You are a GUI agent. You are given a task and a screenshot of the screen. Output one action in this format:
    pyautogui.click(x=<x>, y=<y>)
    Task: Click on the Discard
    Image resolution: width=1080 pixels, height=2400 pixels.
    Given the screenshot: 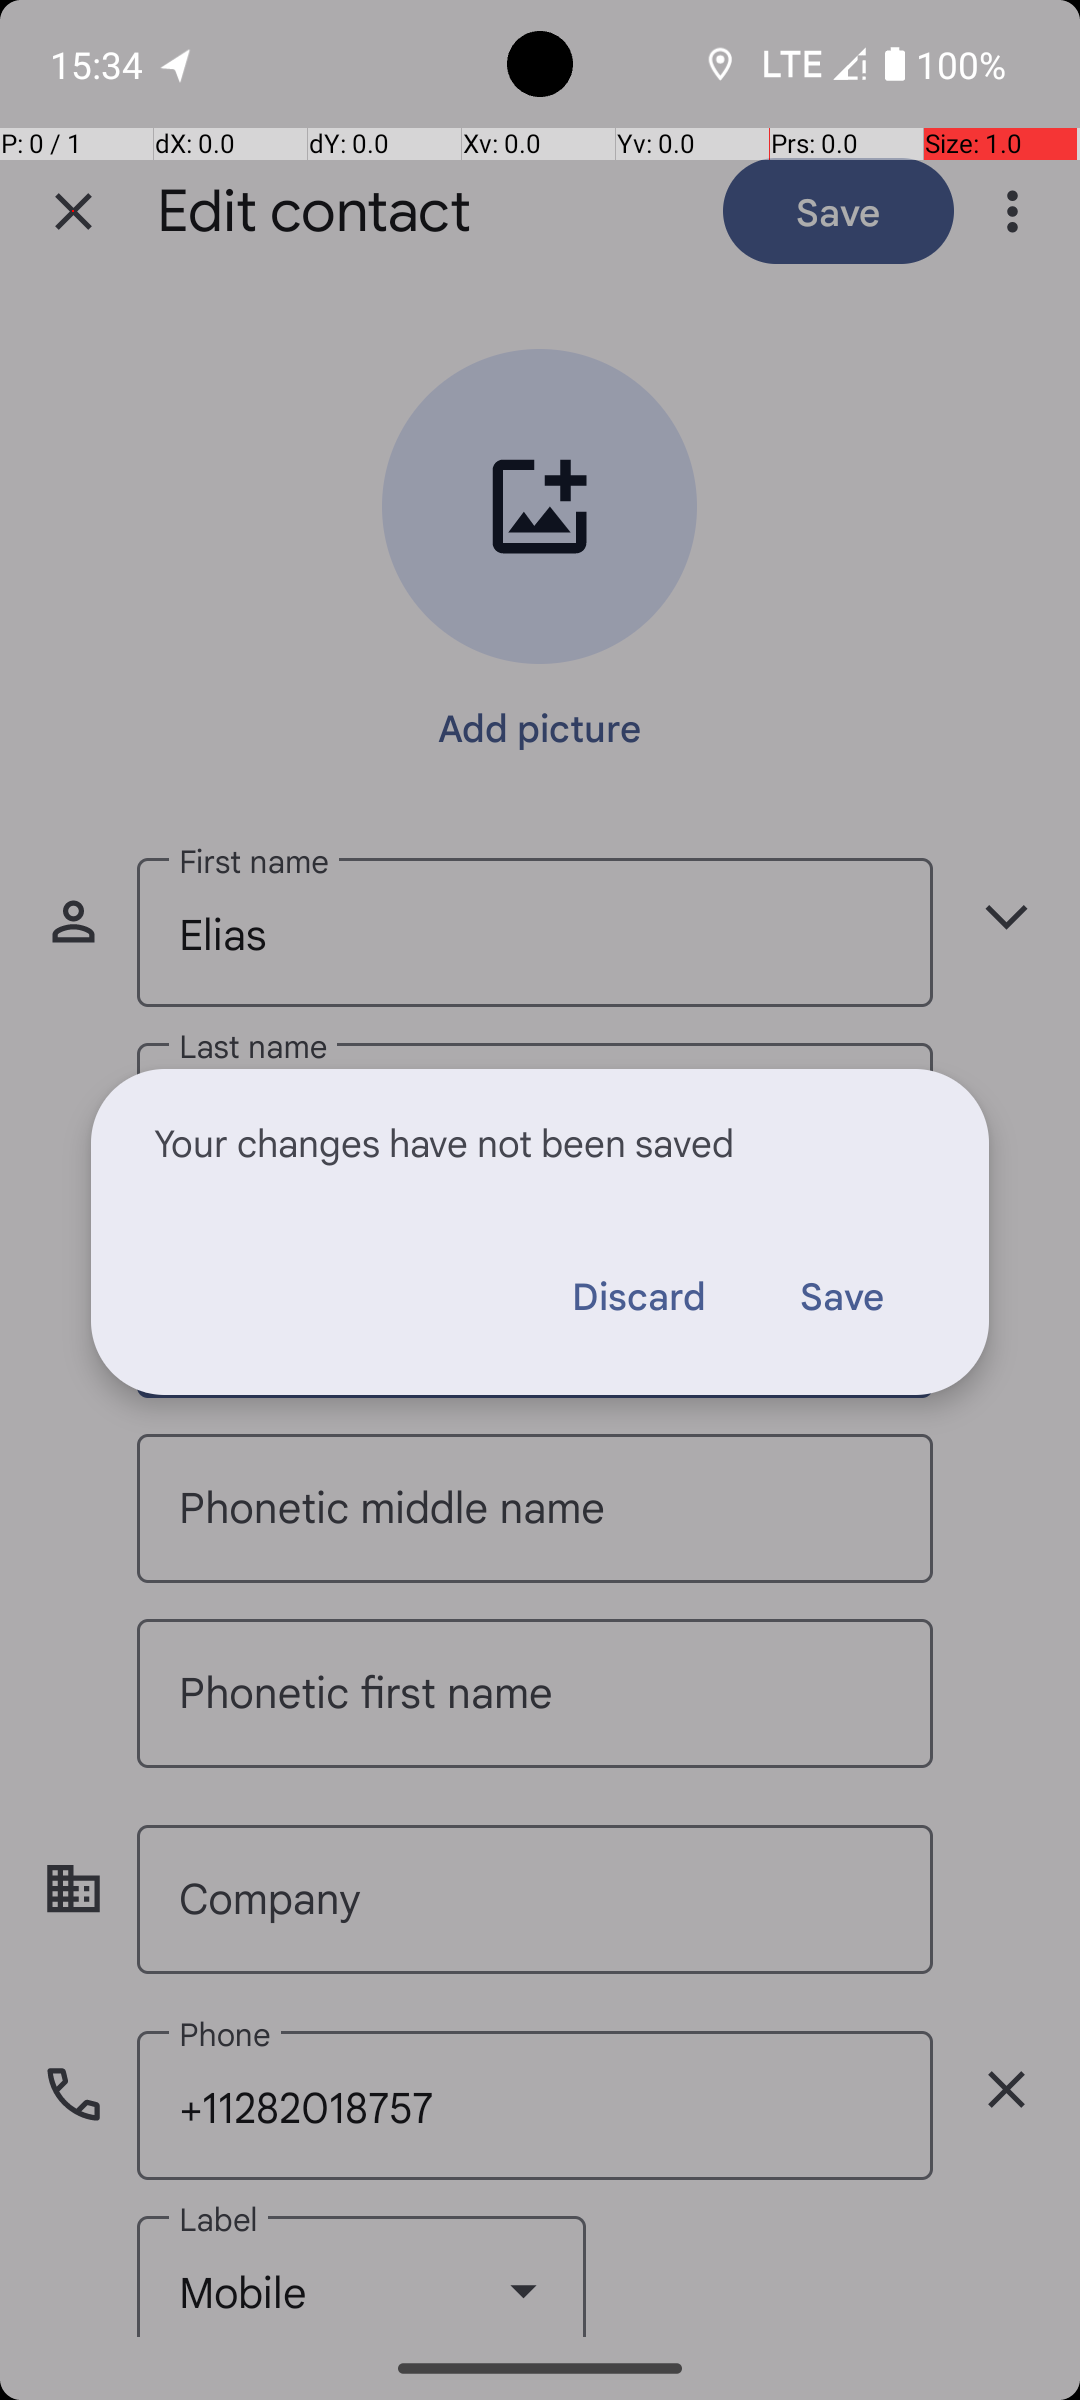 What is the action you would take?
    pyautogui.click(x=638, y=1295)
    